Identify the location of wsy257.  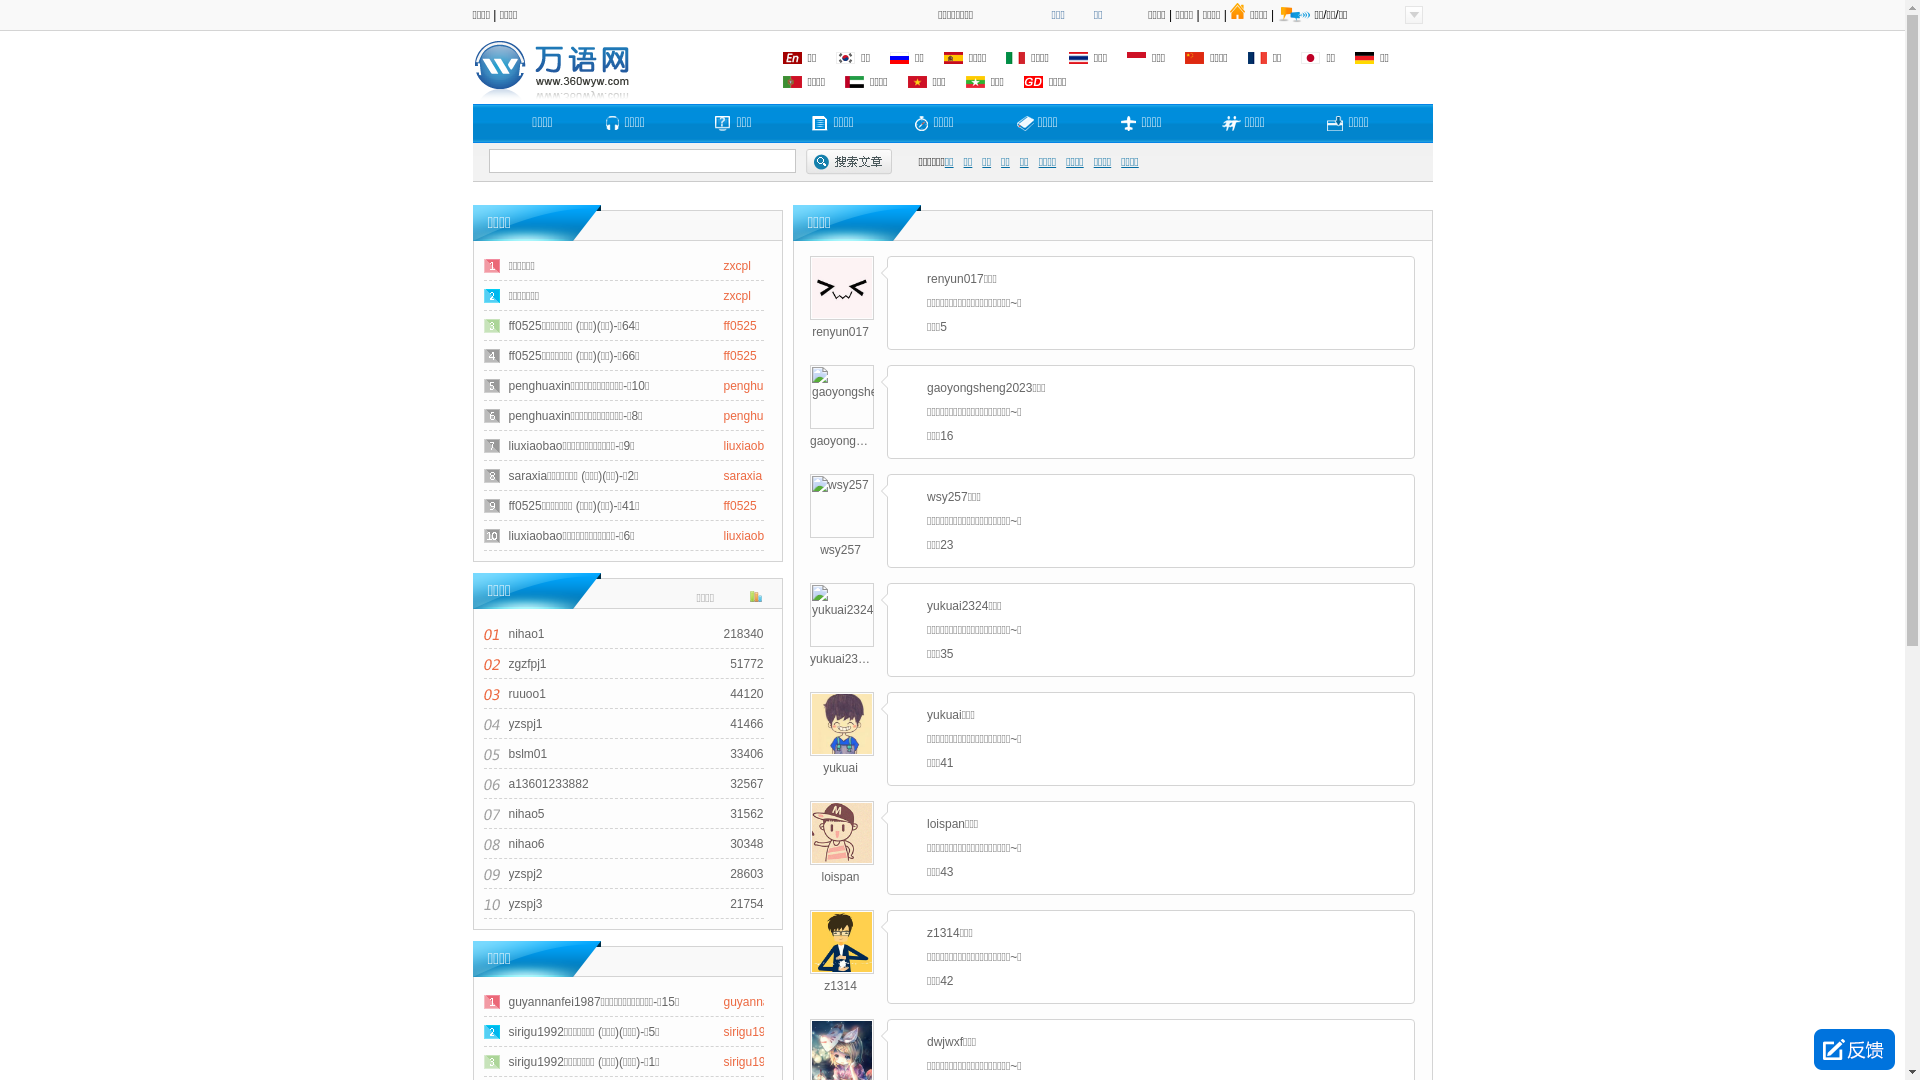
(840, 550).